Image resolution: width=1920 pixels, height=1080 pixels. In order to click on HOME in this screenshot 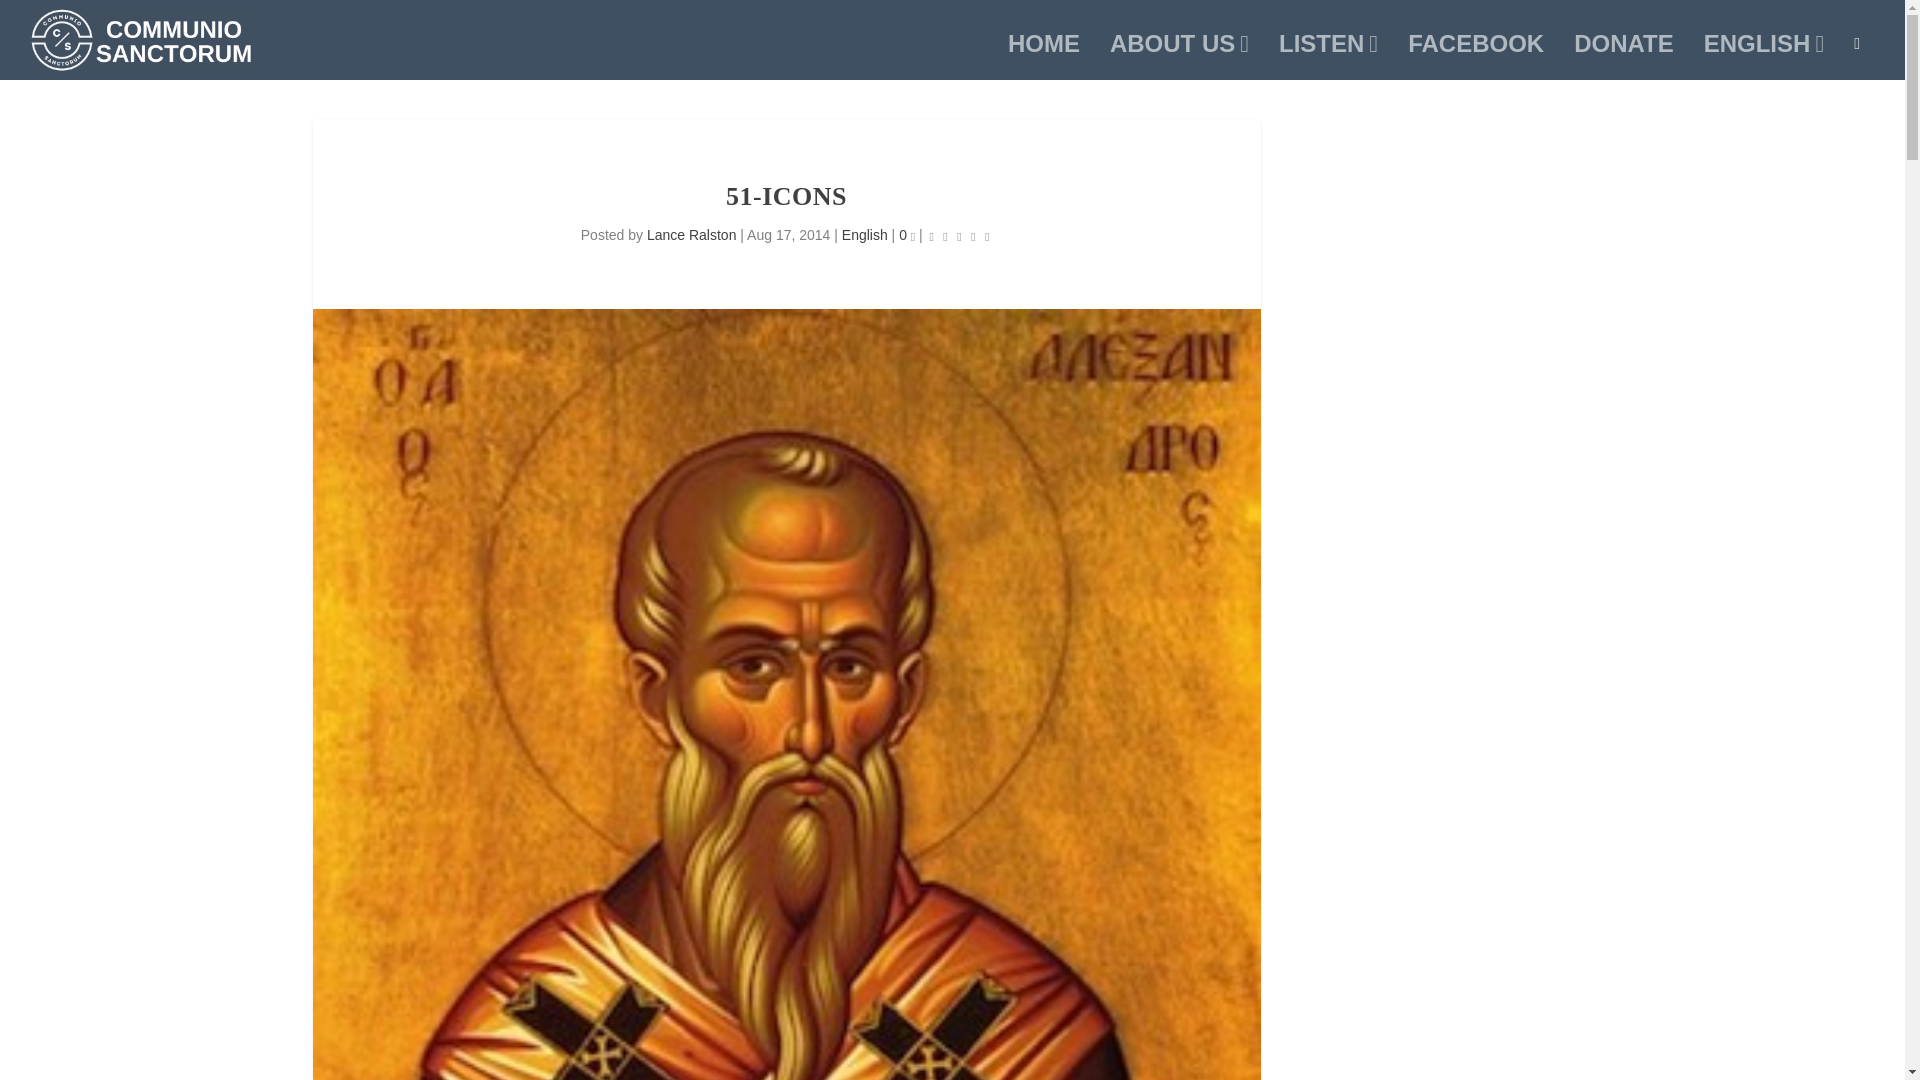, I will do `click(1044, 57)`.